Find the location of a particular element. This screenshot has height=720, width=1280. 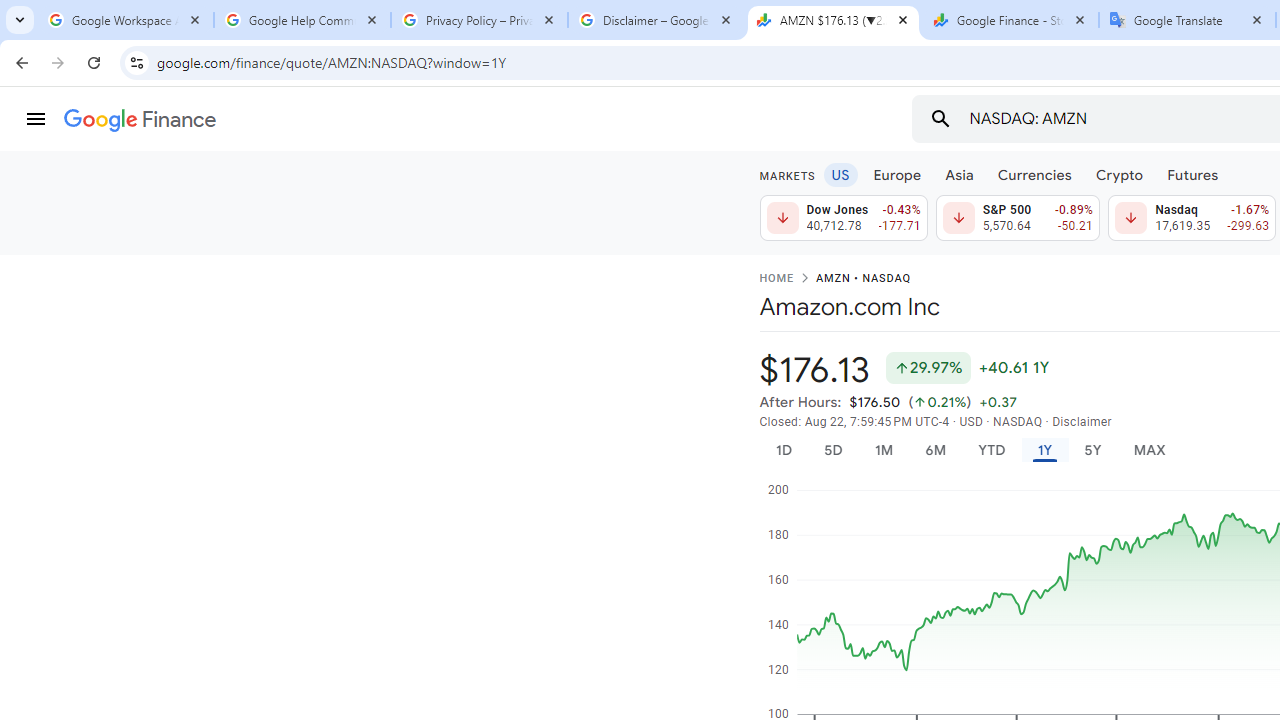

YTD is located at coordinates (991, 450).